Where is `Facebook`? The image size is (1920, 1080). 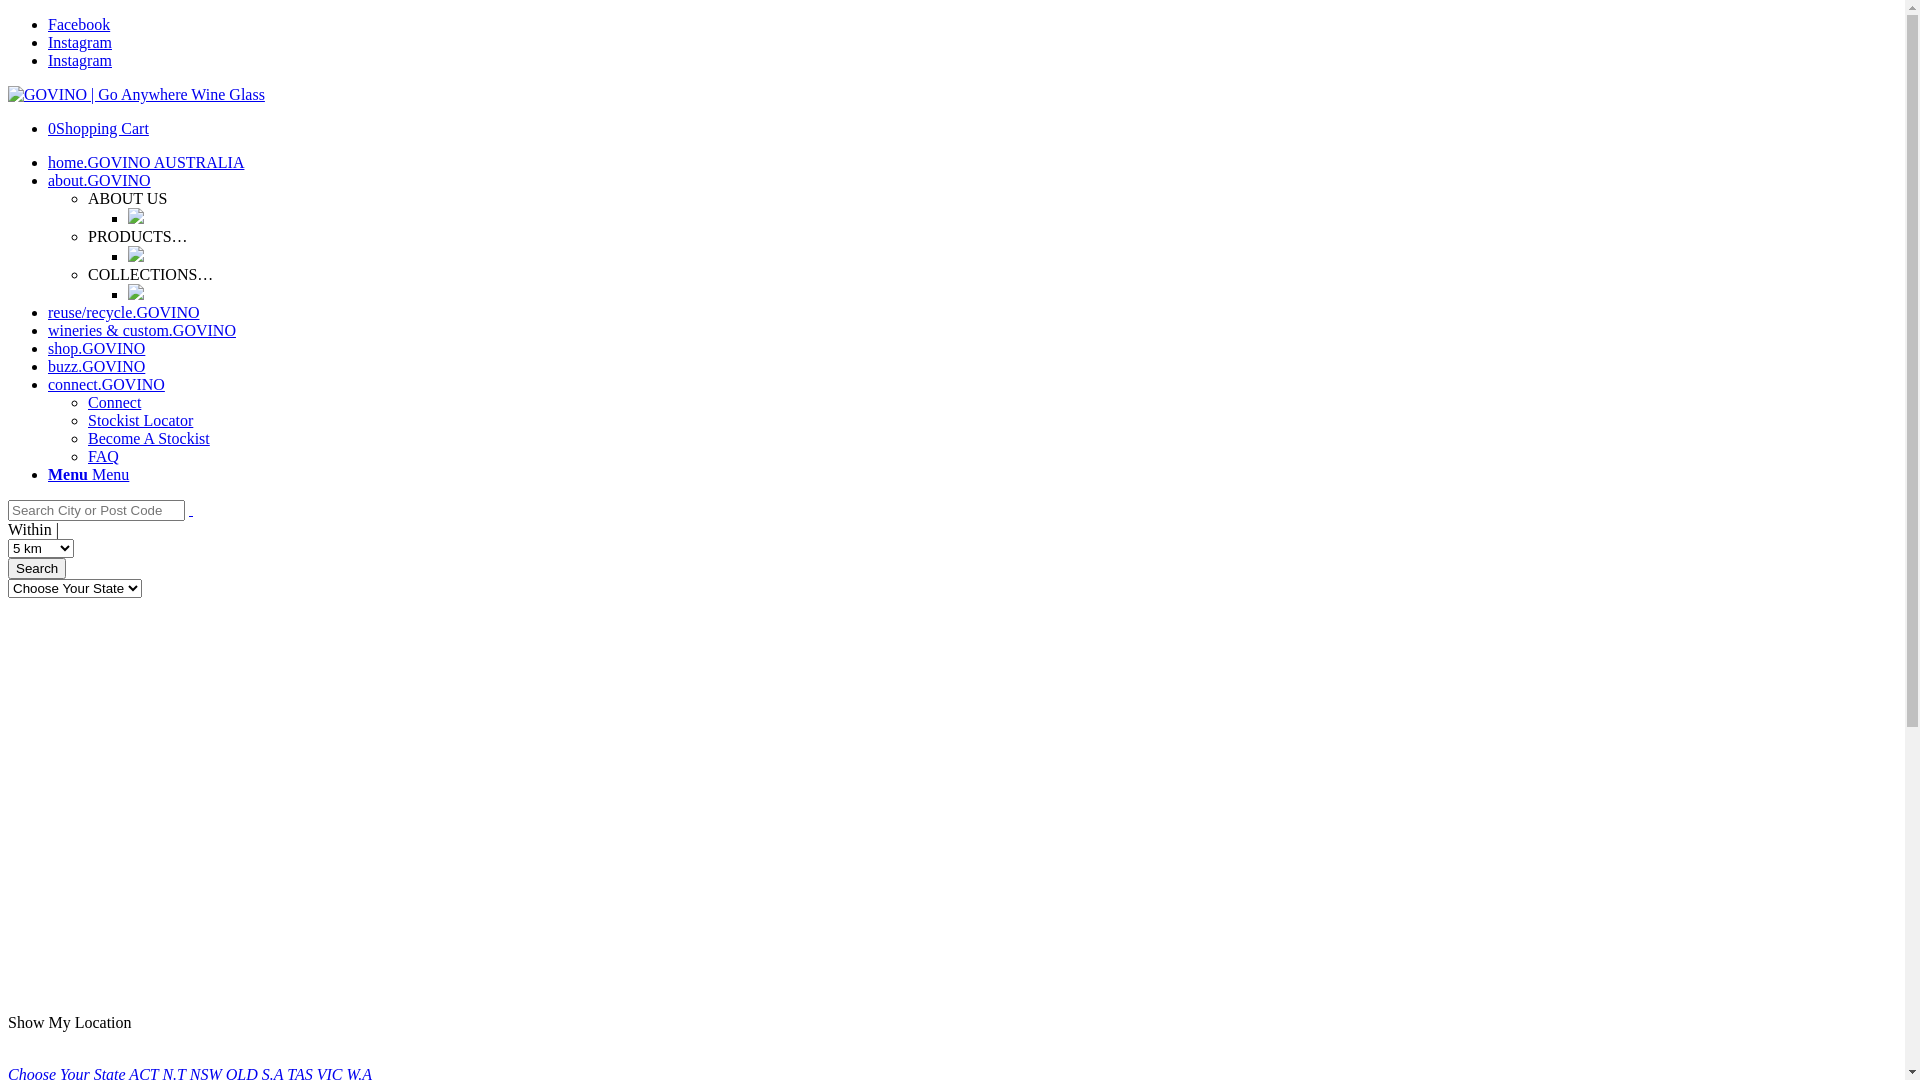
Facebook is located at coordinates (79, 24).